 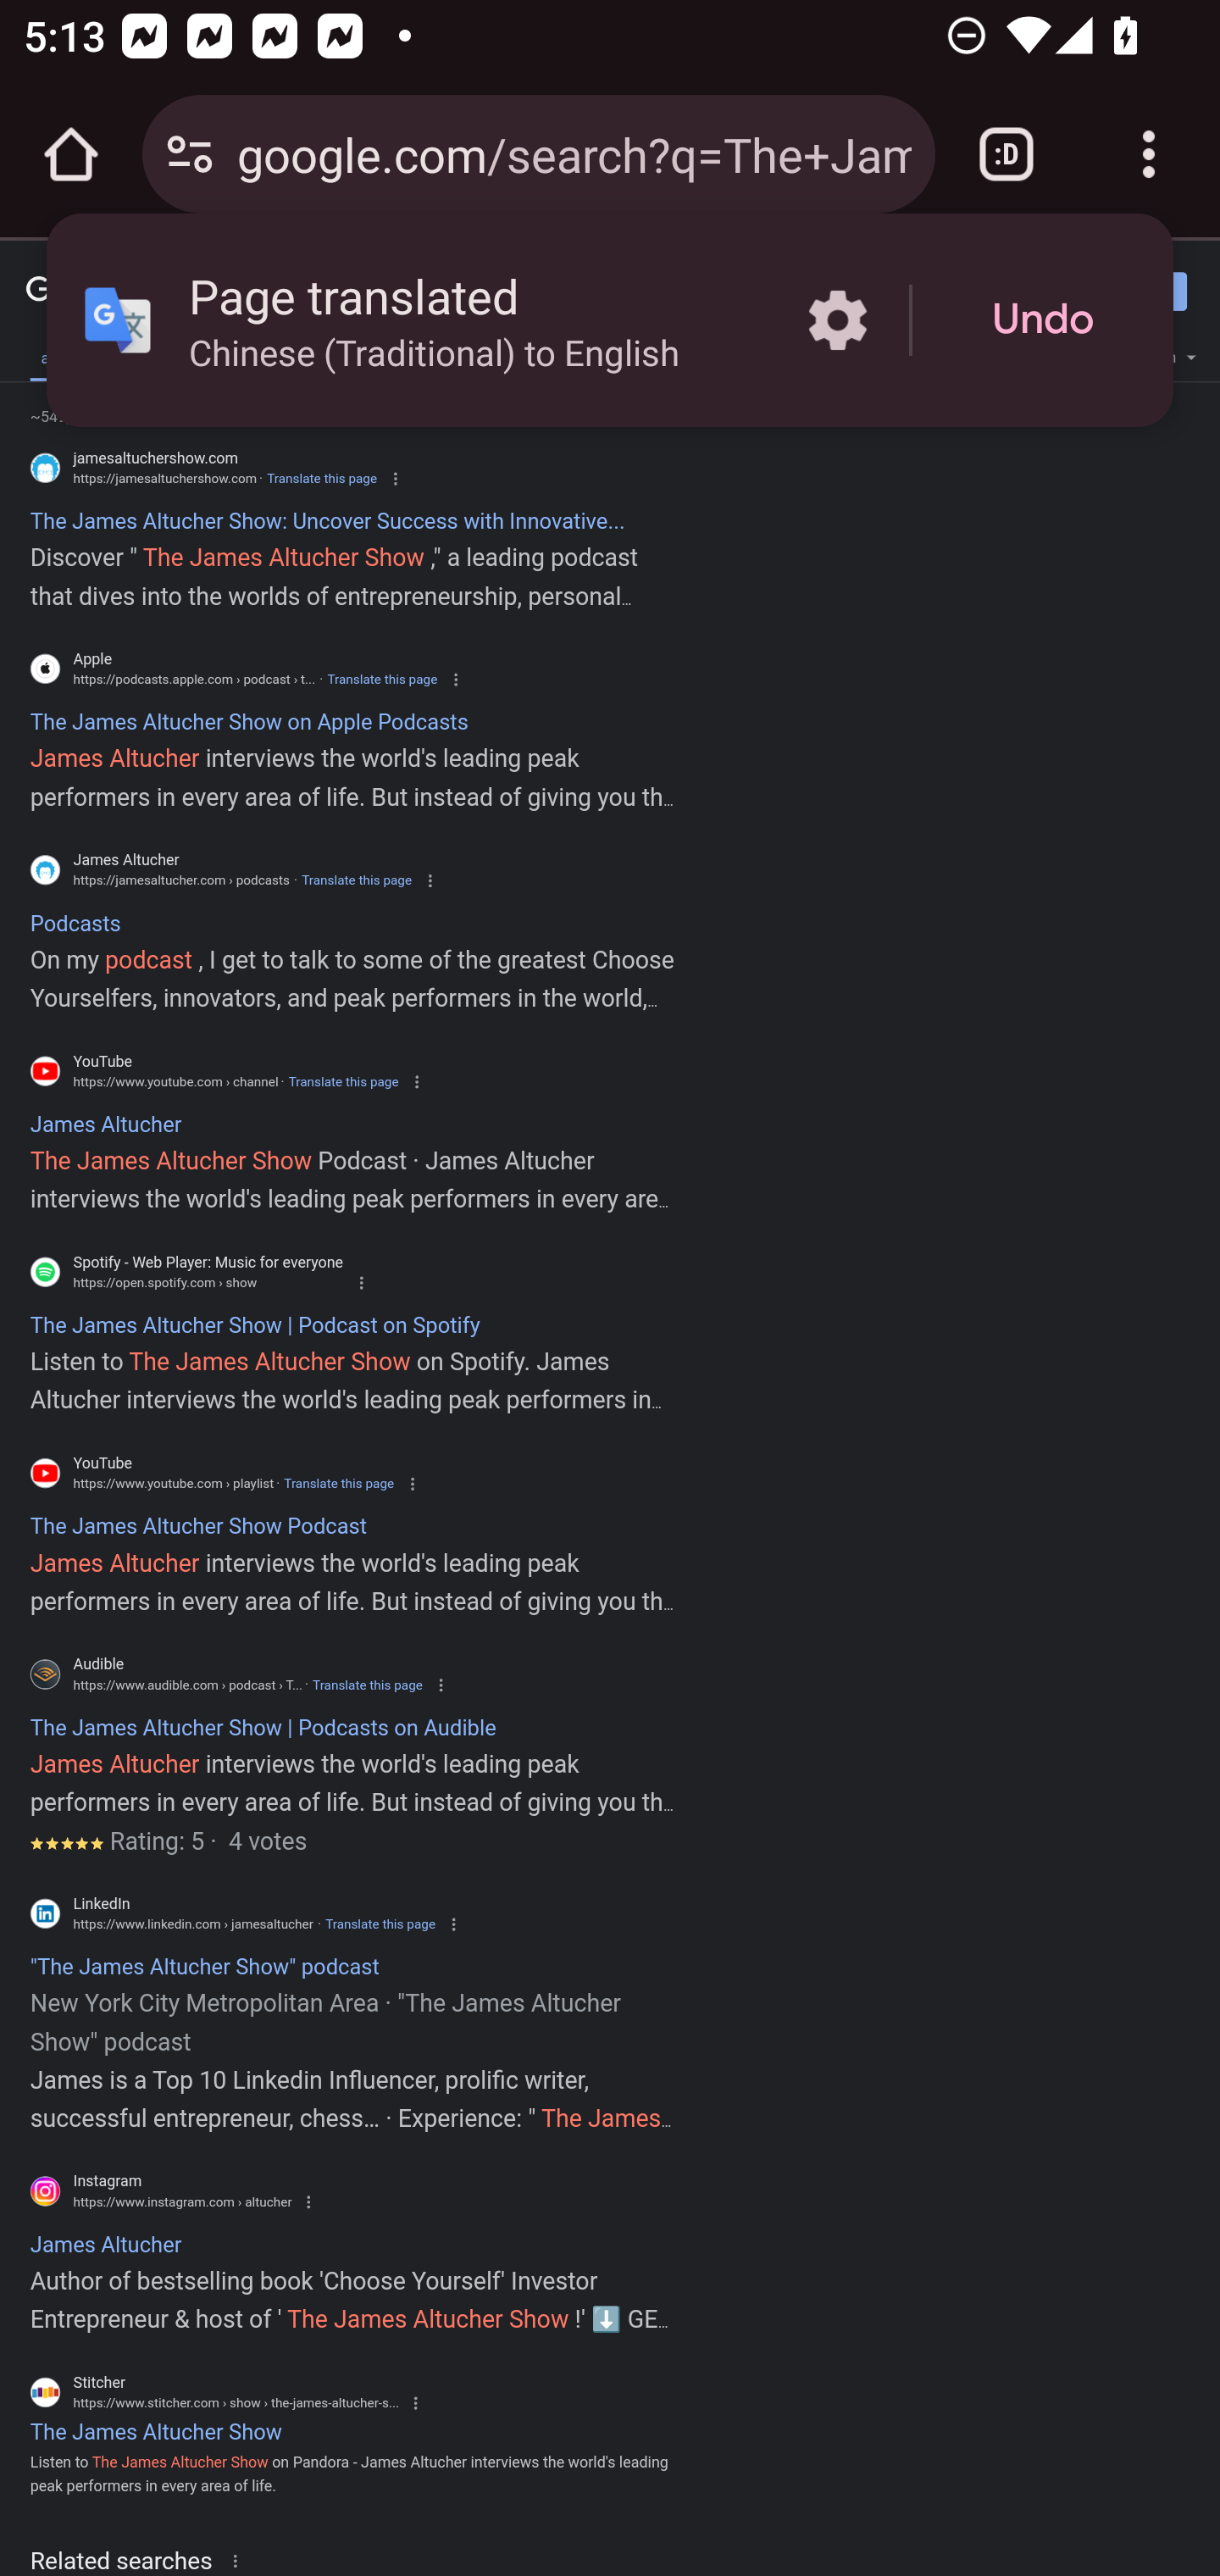 What do you see at coordinates (1043, 320) in the screenshot?
I see `Undo` at bounding box center [1043, 320].